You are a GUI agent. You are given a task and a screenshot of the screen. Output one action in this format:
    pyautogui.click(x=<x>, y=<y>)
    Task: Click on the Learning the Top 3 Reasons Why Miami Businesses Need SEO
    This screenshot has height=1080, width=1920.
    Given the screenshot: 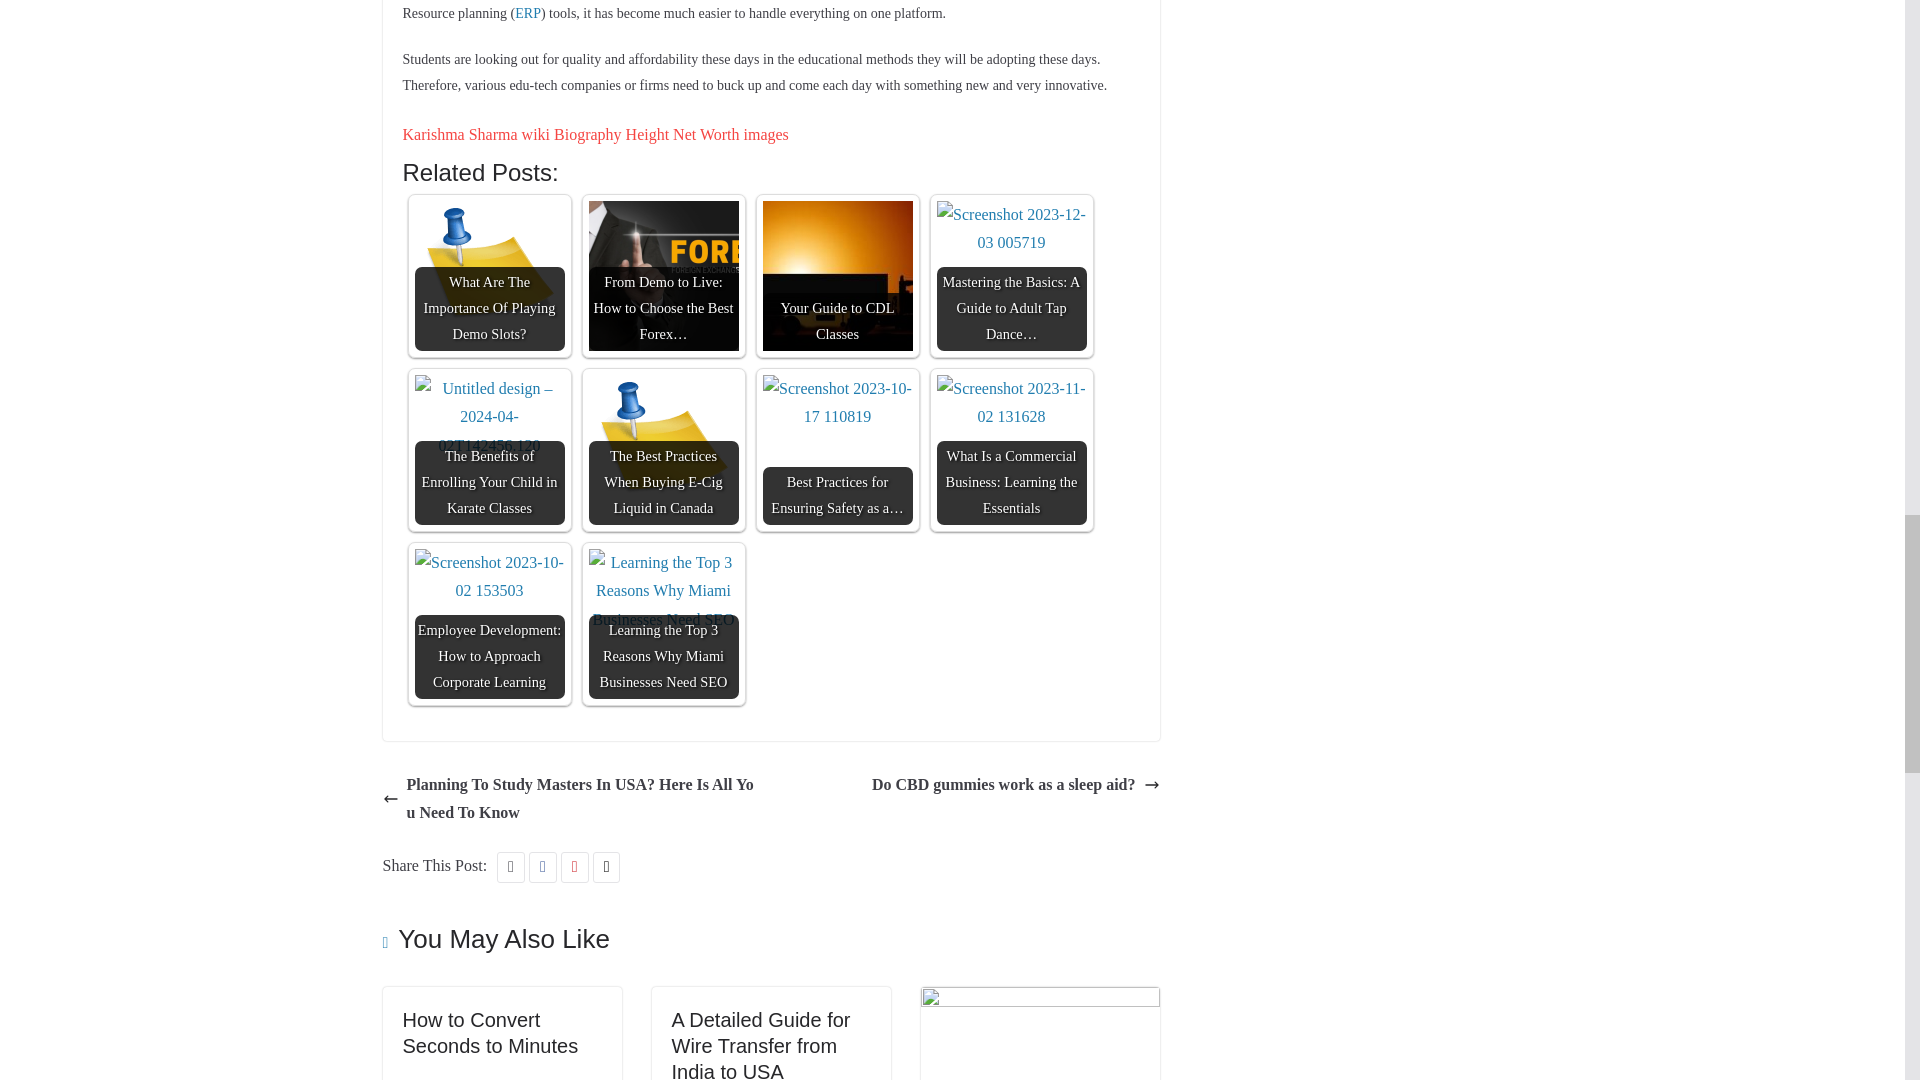 What is the action you would take?
    pyautogui.click(x=662, y=623)
    